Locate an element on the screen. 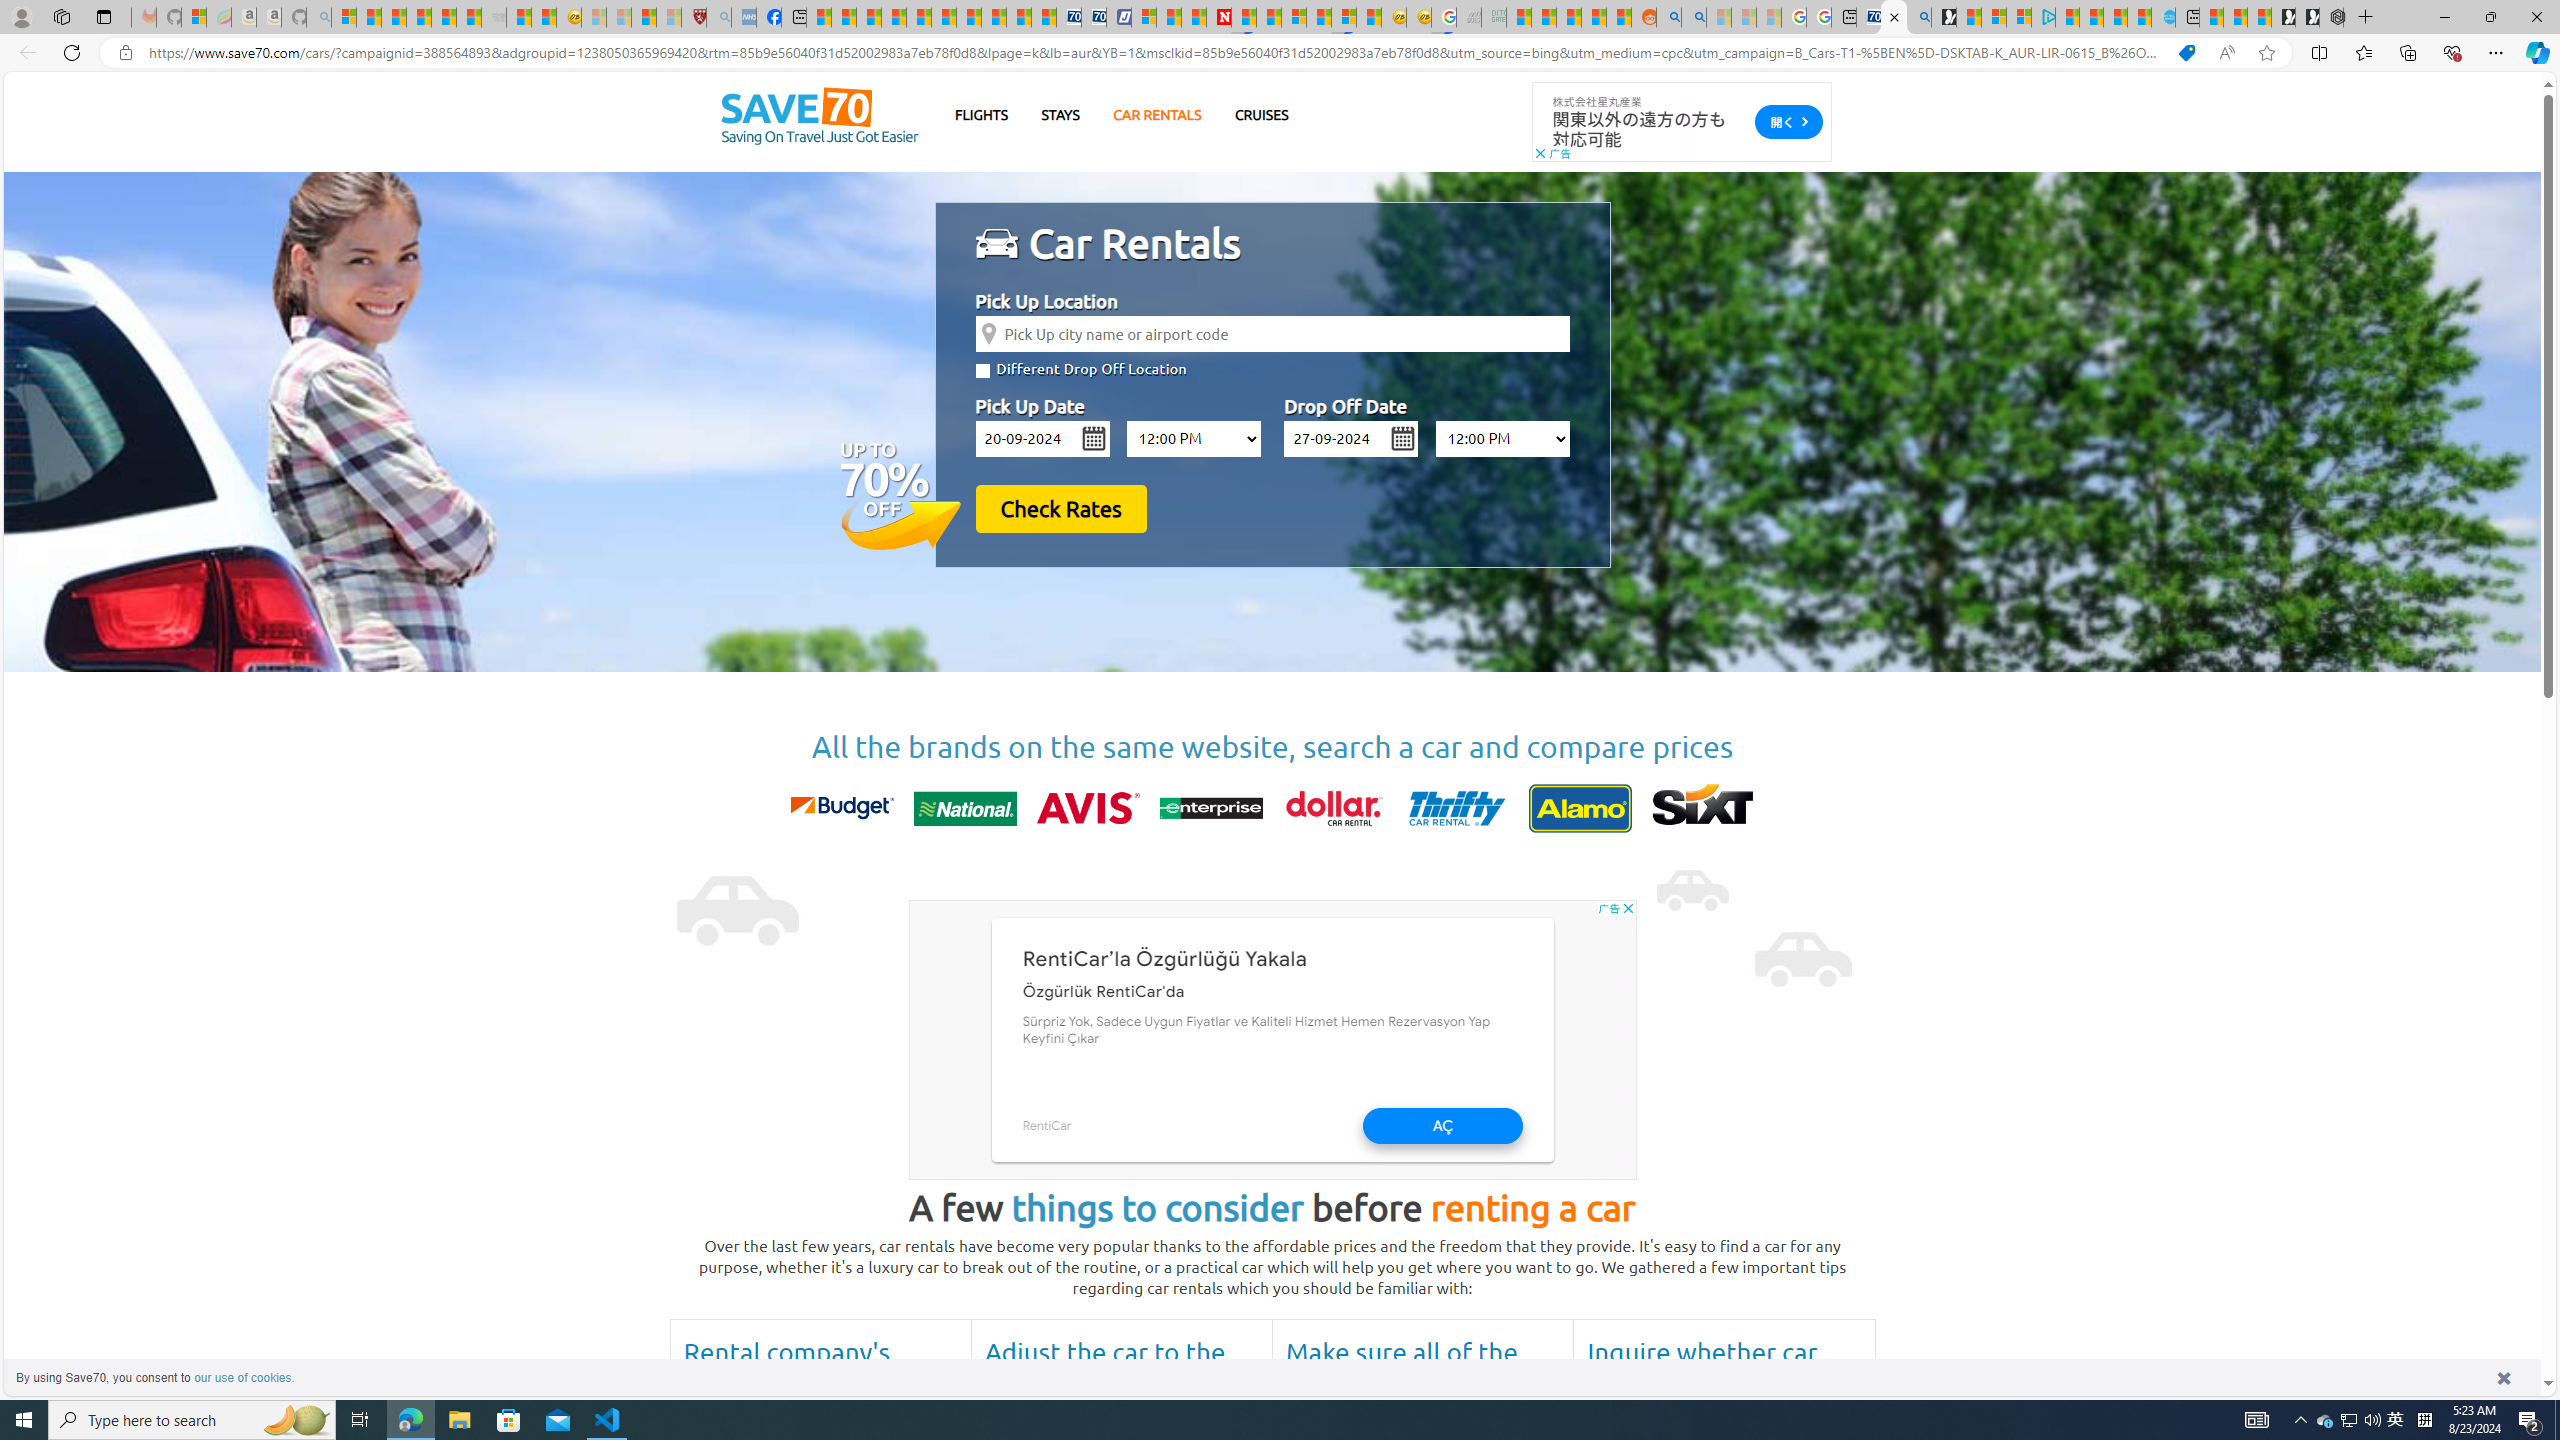  AutomationID: cbb is located at coordinates (1628, 908).